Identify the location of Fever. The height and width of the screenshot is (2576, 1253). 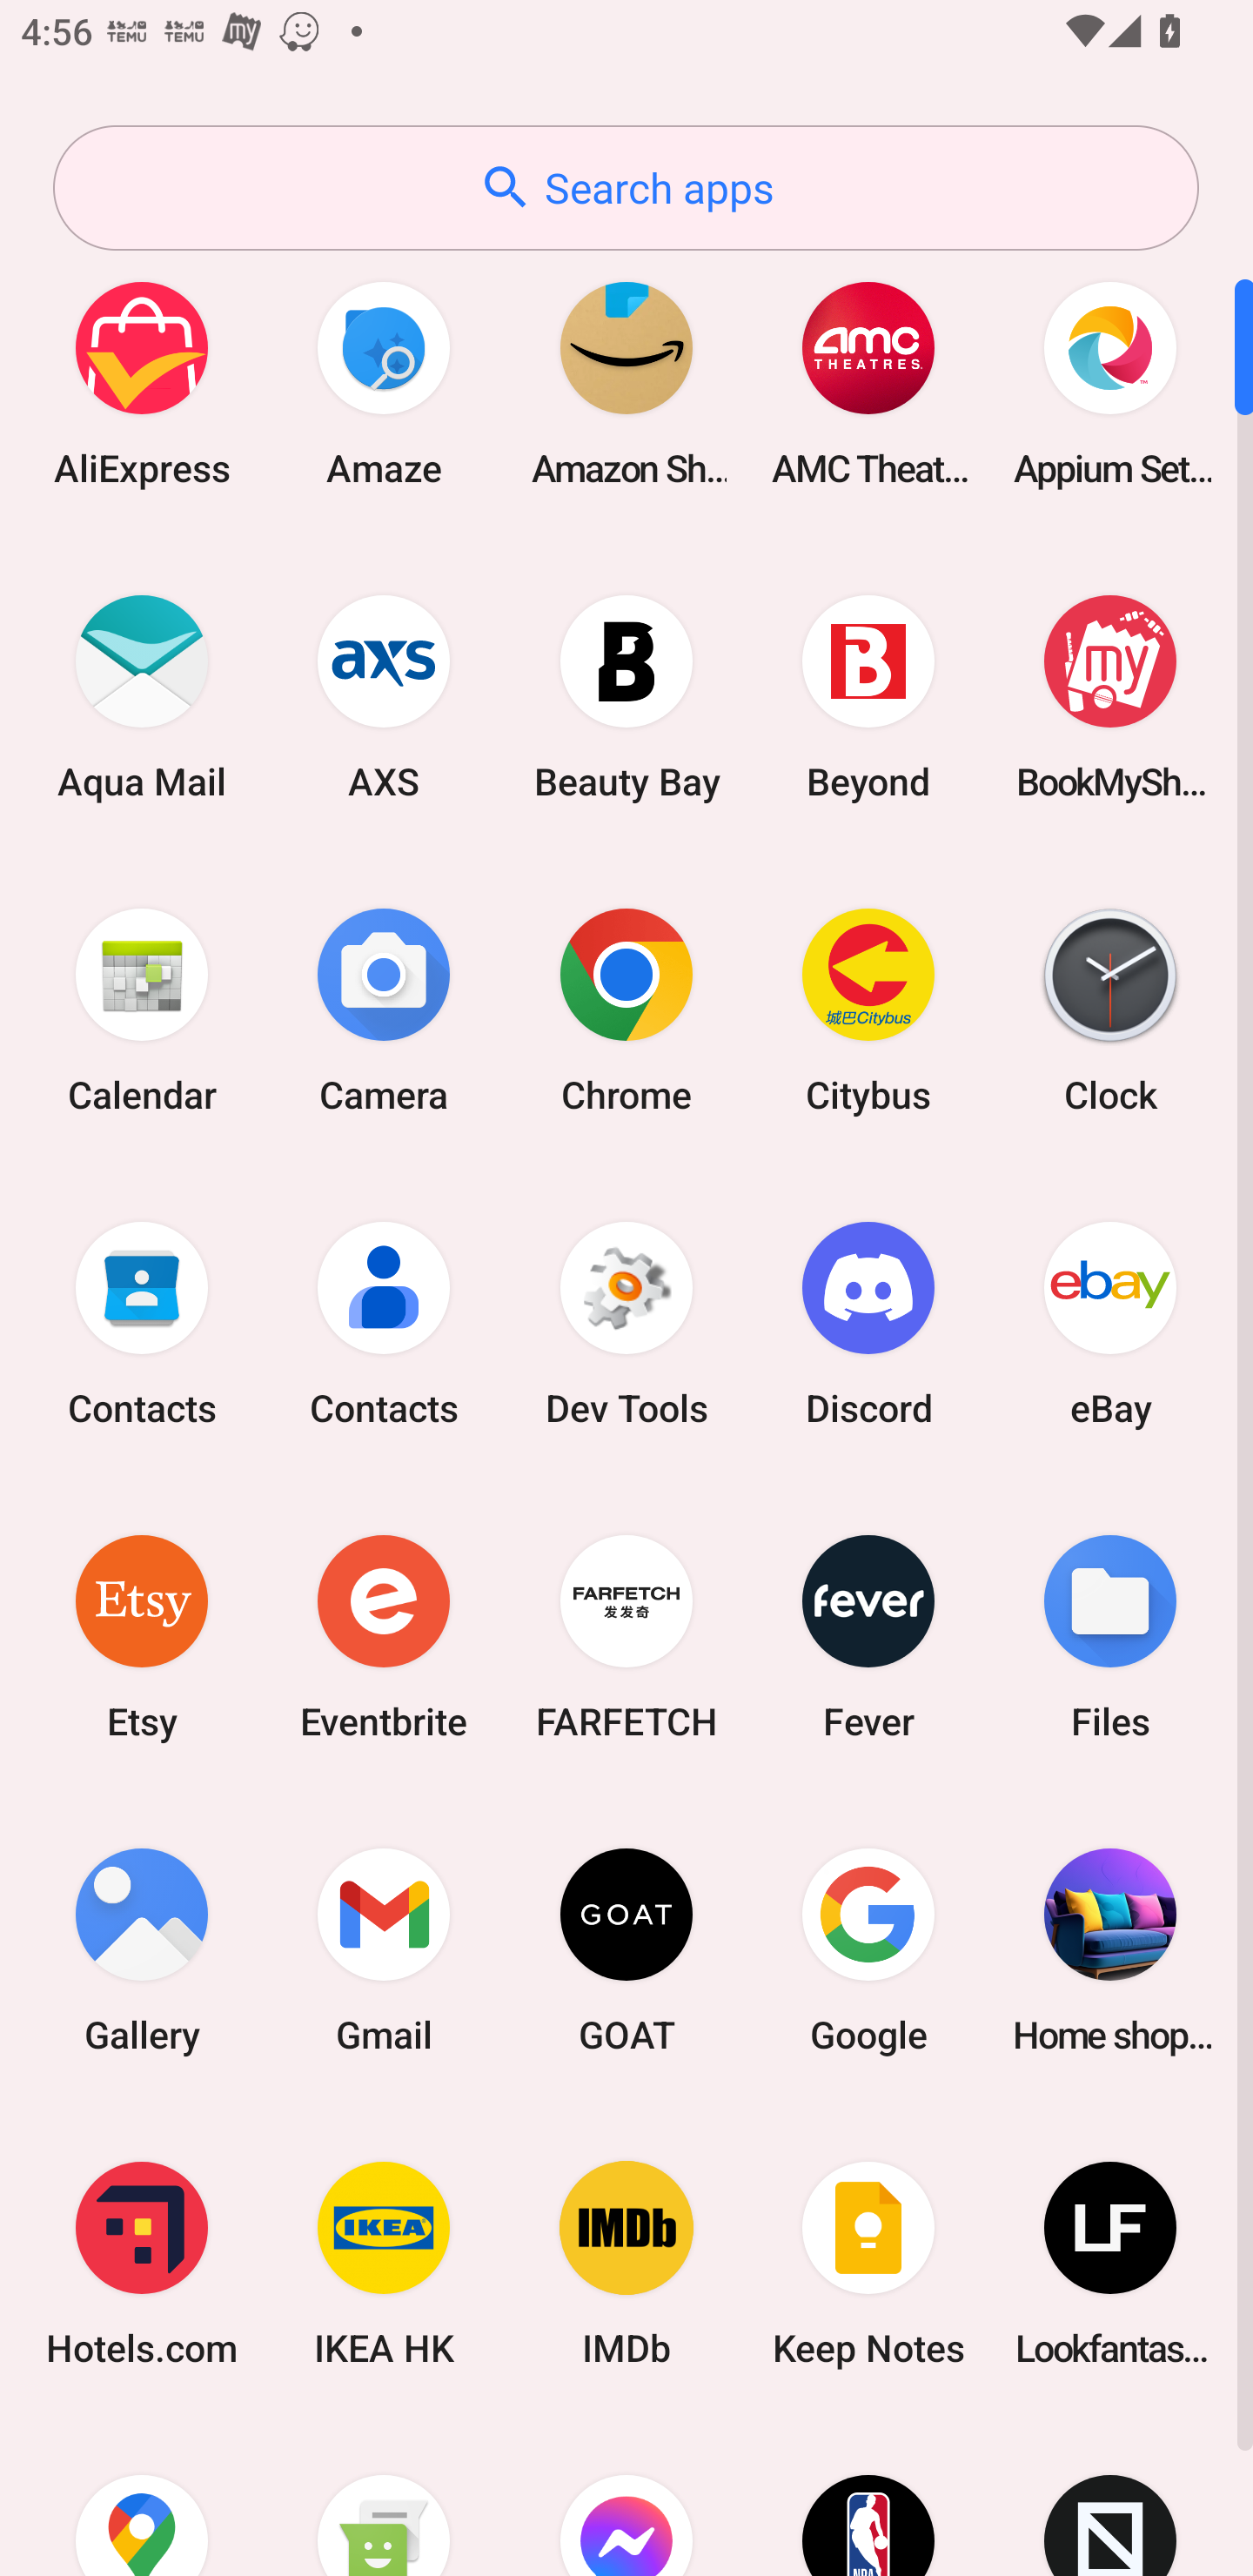
(868, 1636).